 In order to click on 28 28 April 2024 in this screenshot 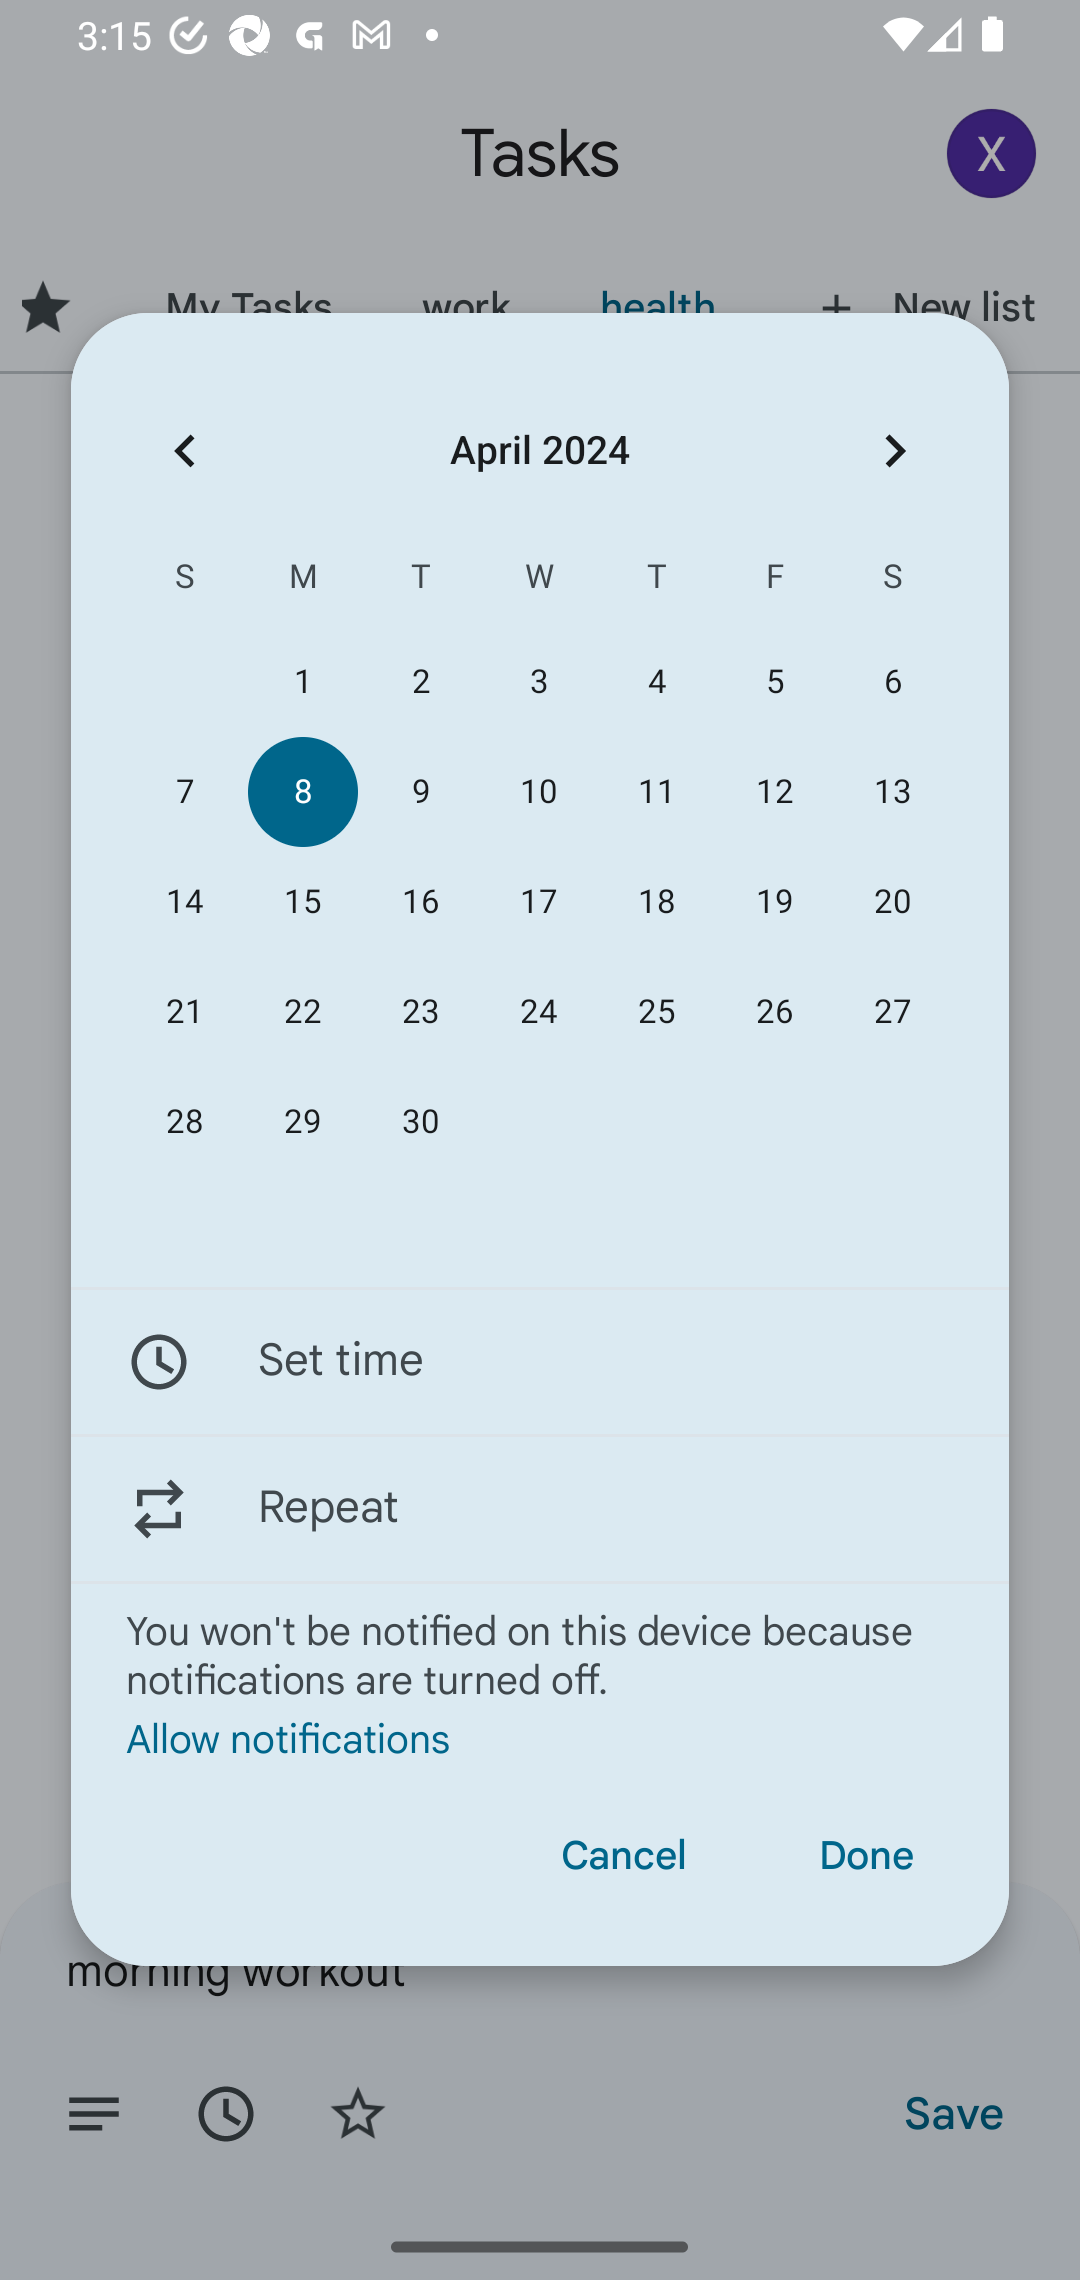, I will do `click(185, 1122)`.